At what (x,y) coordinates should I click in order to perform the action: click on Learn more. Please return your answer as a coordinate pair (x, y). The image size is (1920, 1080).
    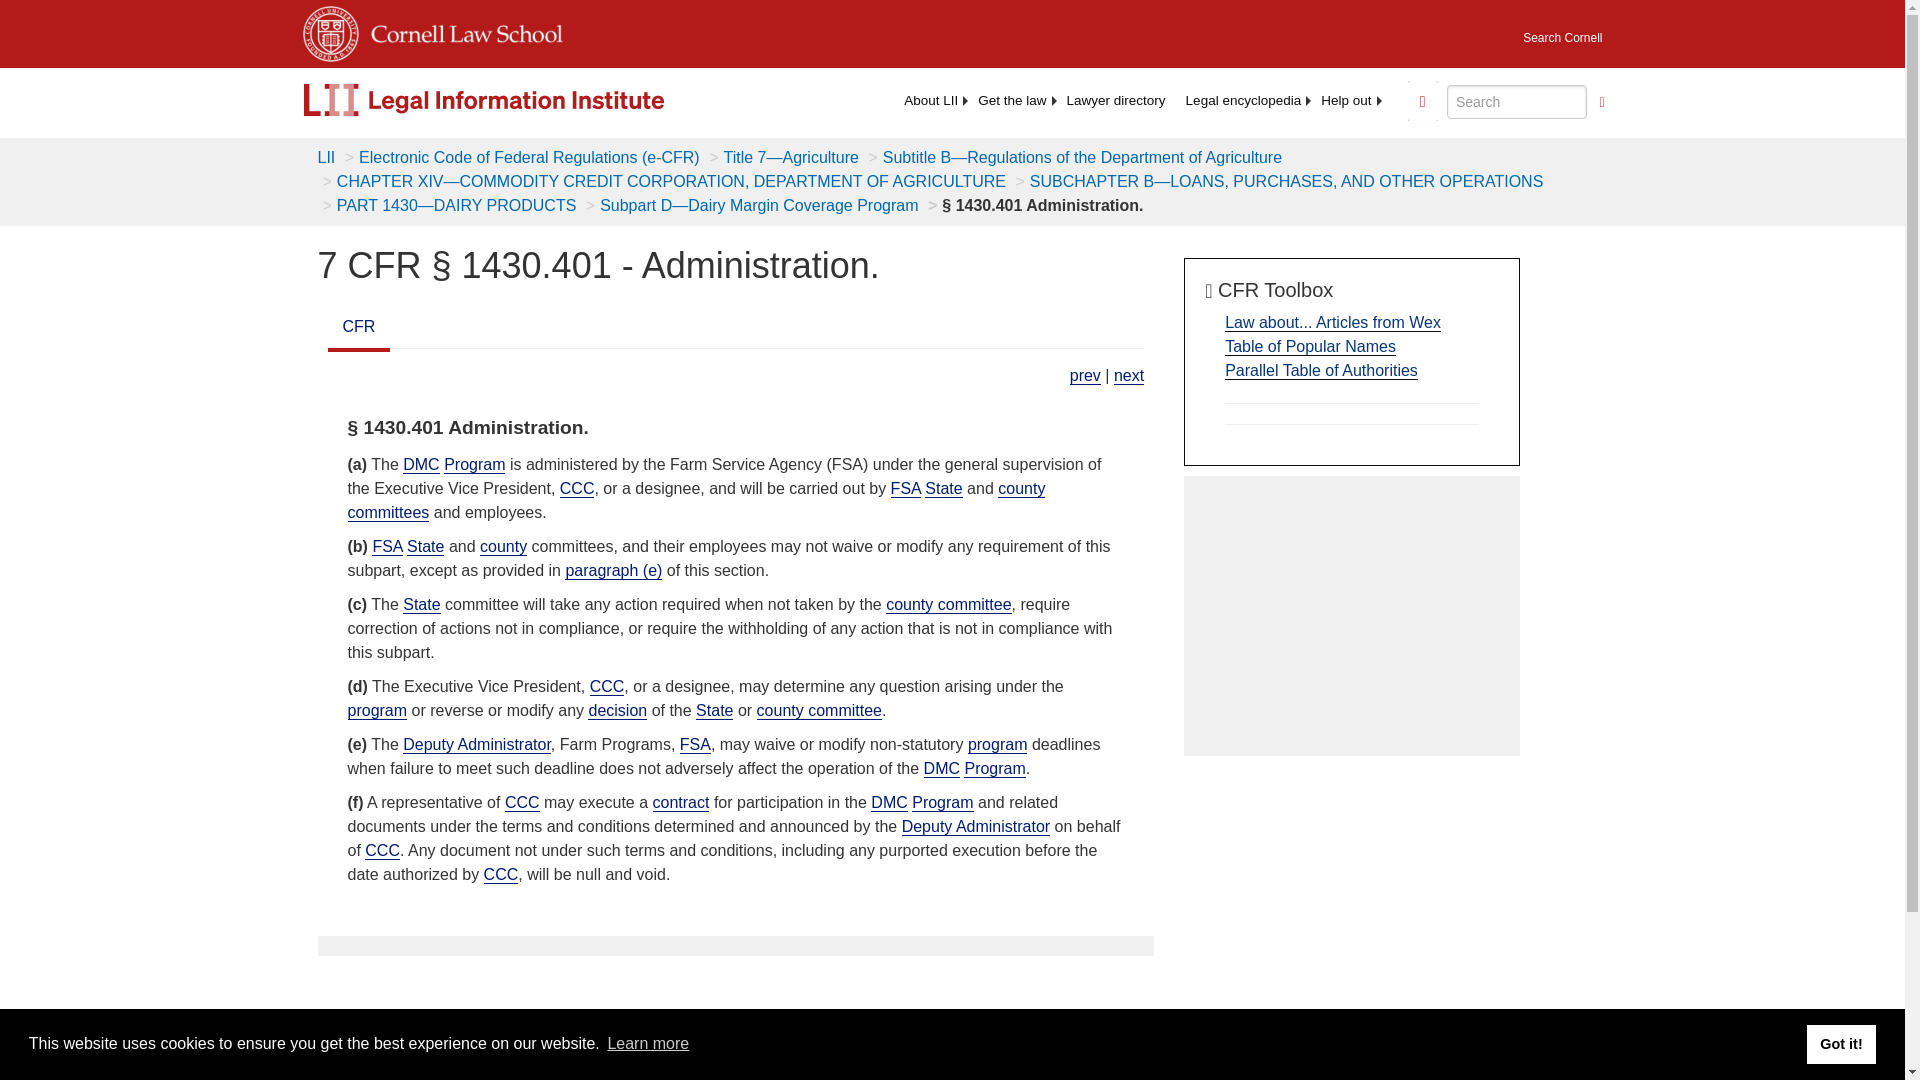
    Looking at the image, I should click on (648, 1044).